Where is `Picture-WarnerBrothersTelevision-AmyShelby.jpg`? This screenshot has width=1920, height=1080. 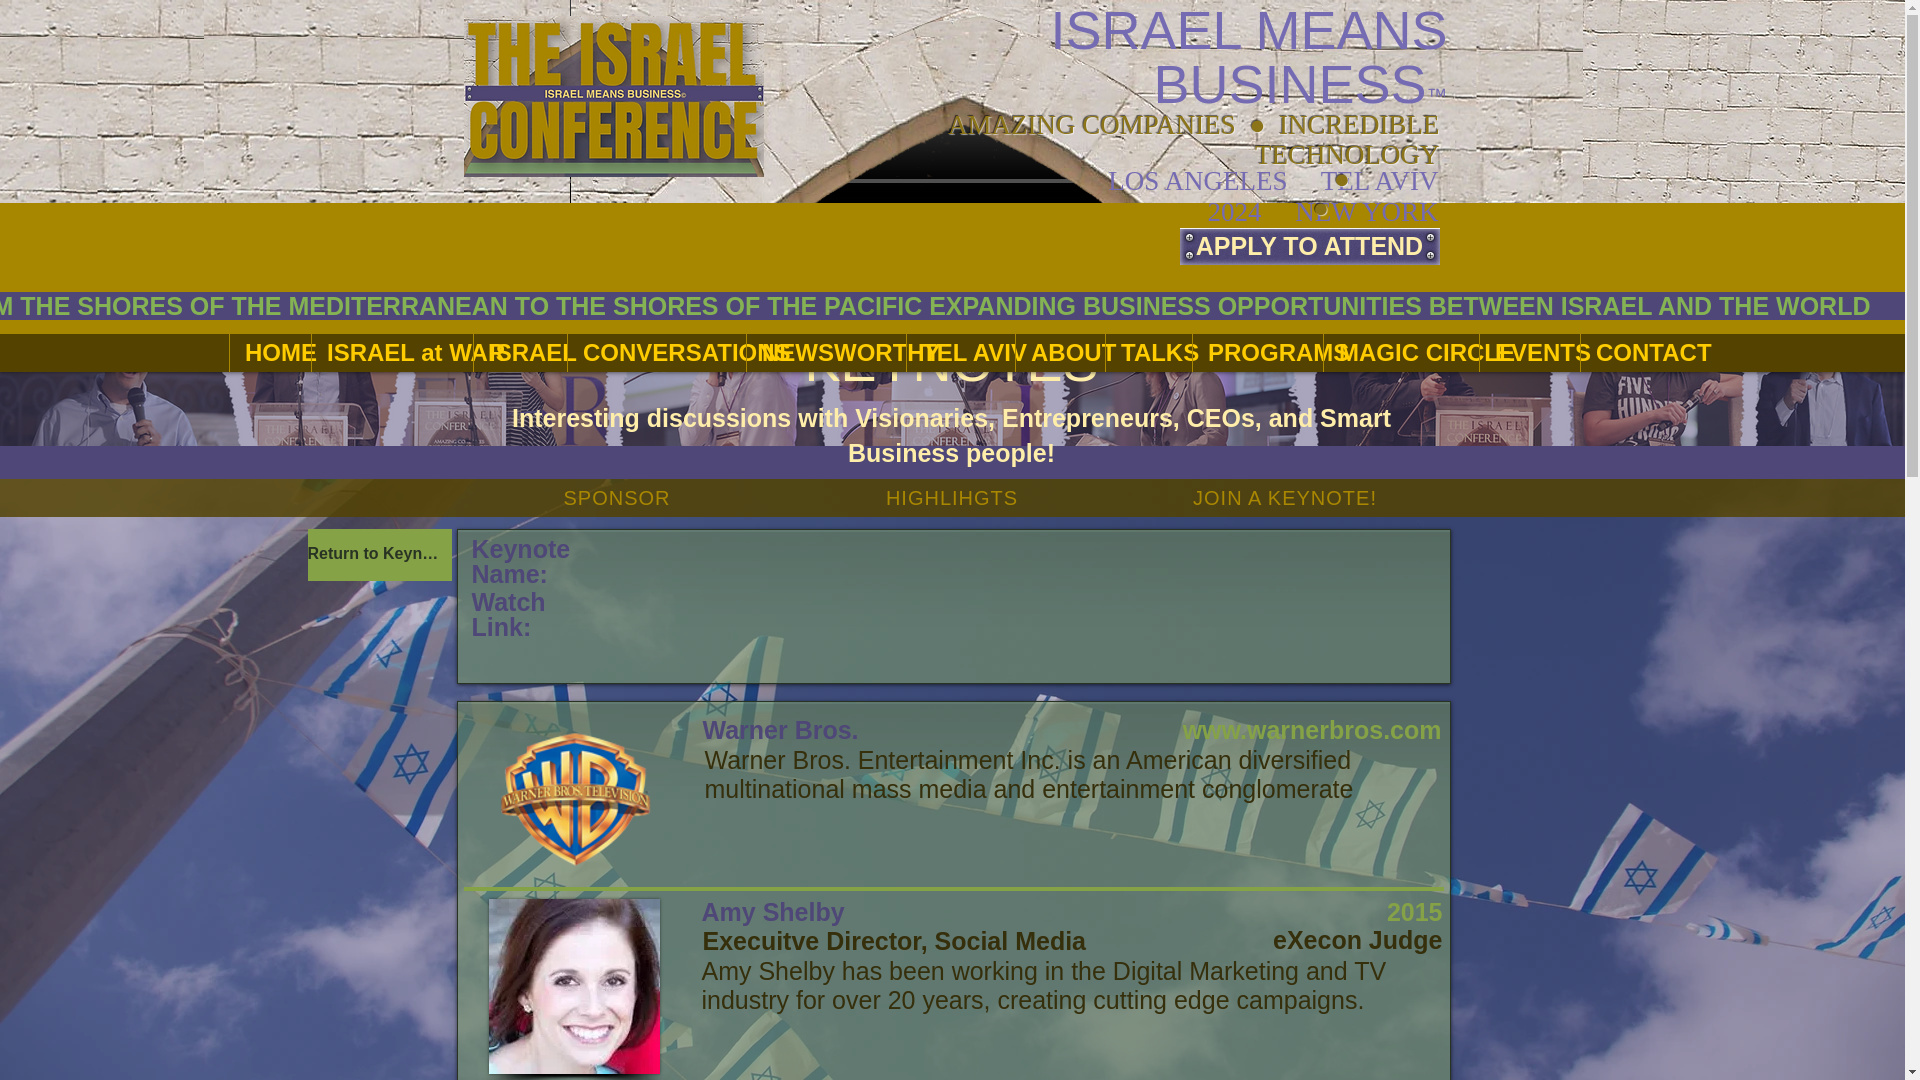 Picture-WarnerBrothersTelevision-AmyShelby.jpg is located at coordinates (572, 986).